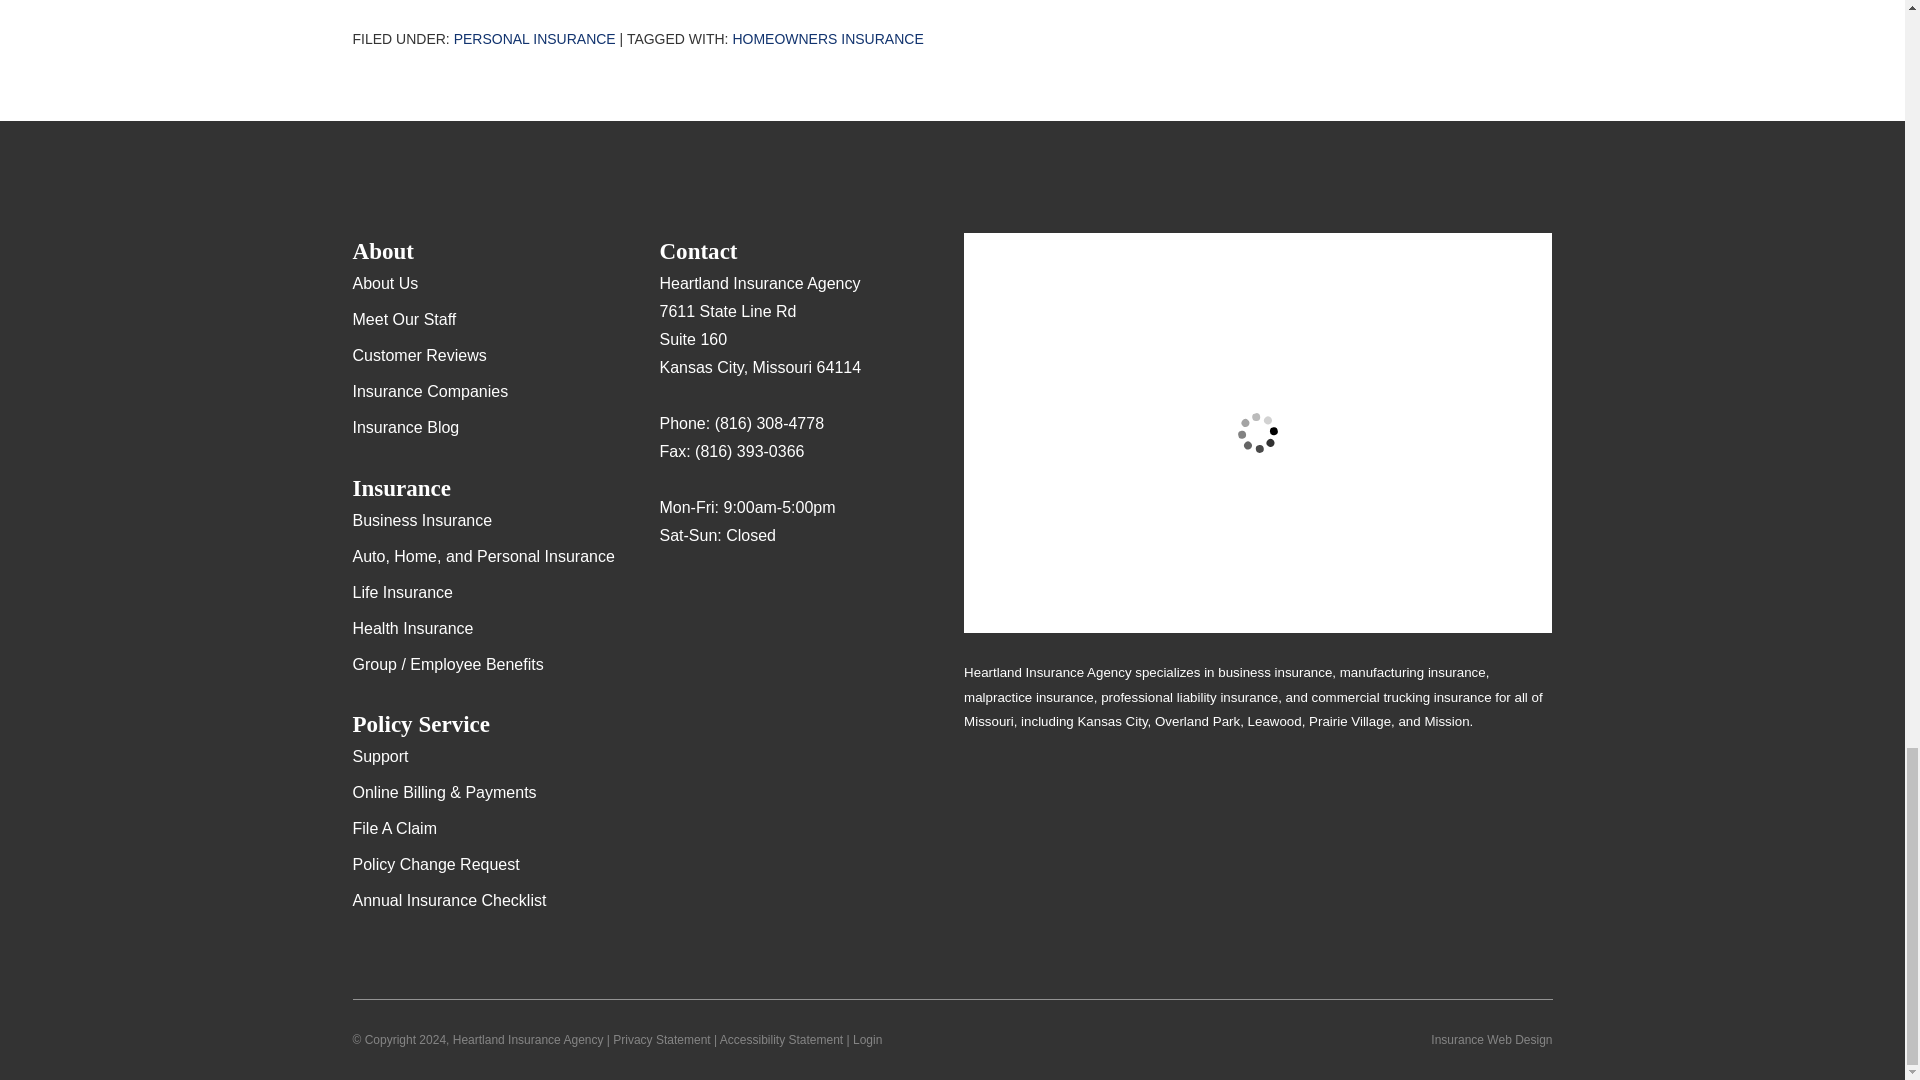 The image size is (1920, 1080). What do you see at coordinates (827, 39) in the screenshot?
I see `Homeowners Insurance` at bounding box center [827, 39].